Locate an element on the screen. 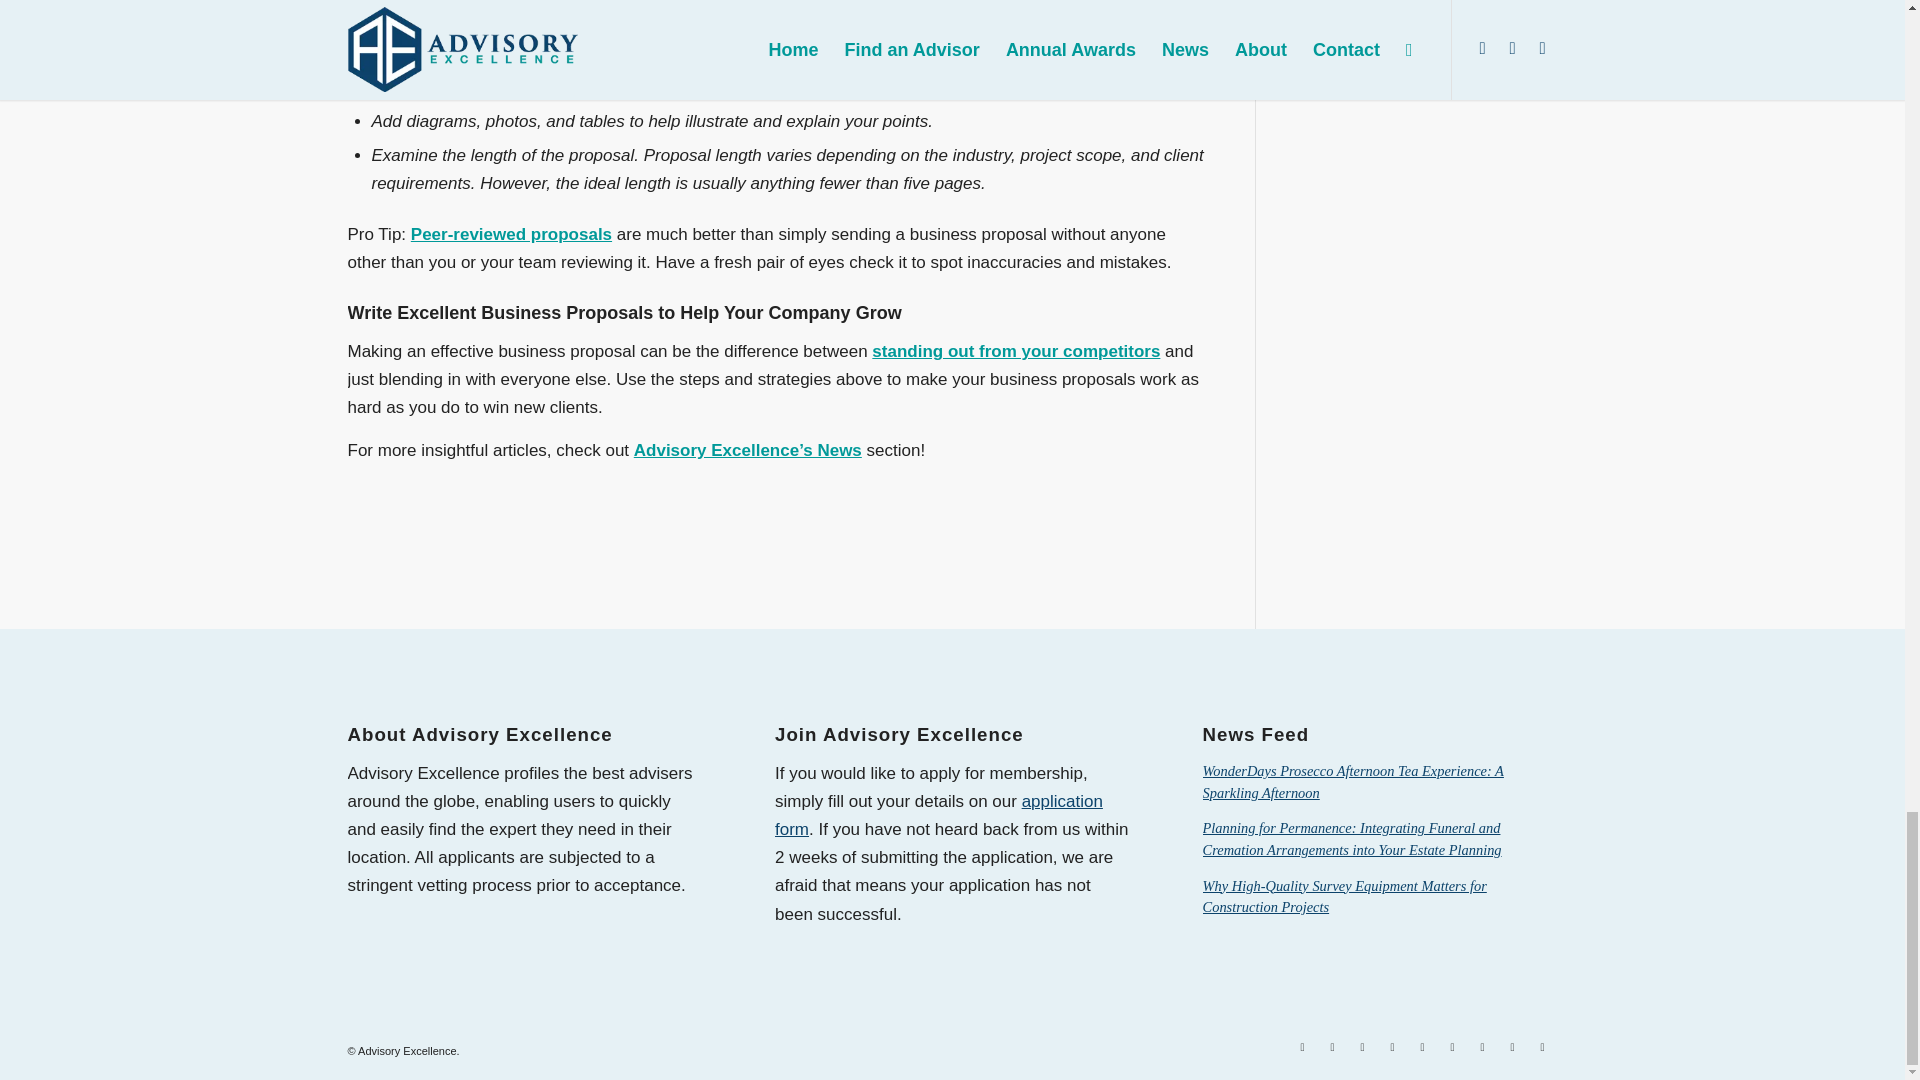 The width and height of the screenshot is (1920, 1080). standing out from your competitors is located at coordinates (1015, 351).